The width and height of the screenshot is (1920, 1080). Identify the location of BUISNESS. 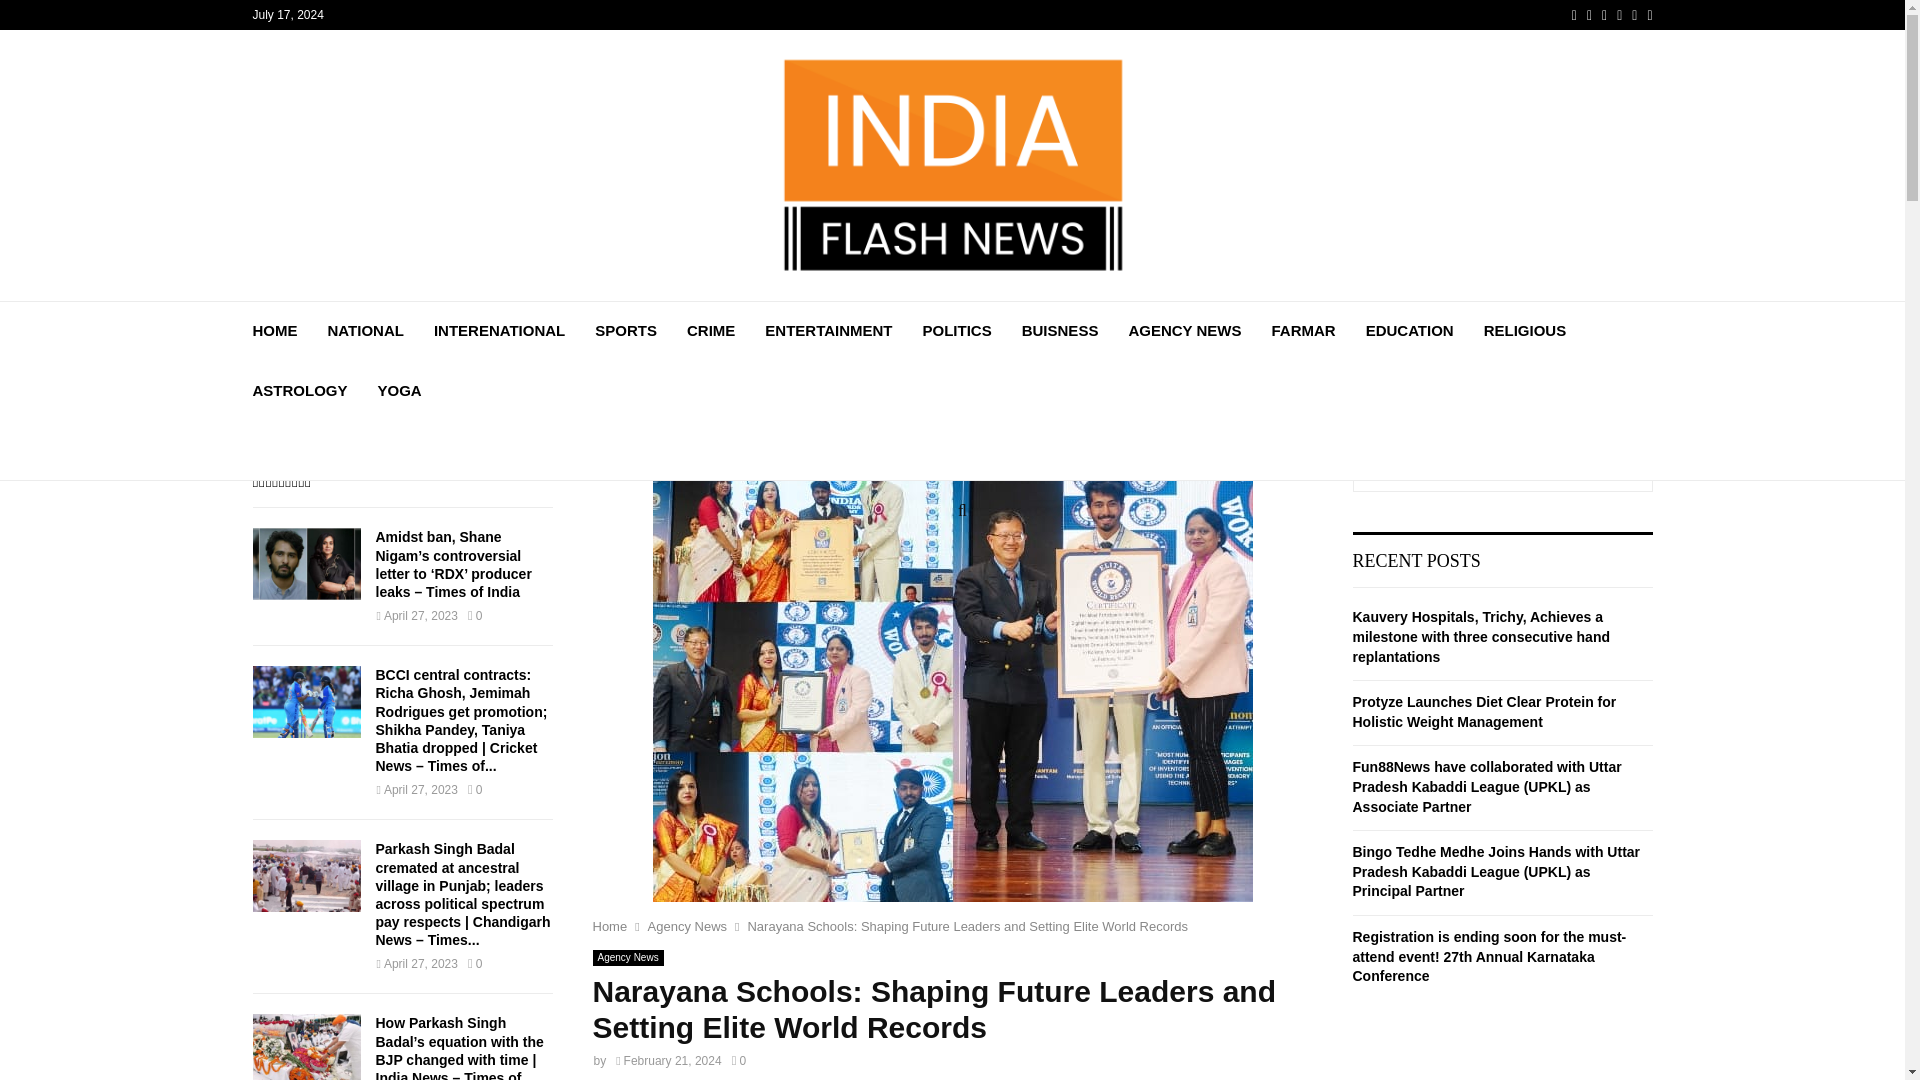
(1060, 330).